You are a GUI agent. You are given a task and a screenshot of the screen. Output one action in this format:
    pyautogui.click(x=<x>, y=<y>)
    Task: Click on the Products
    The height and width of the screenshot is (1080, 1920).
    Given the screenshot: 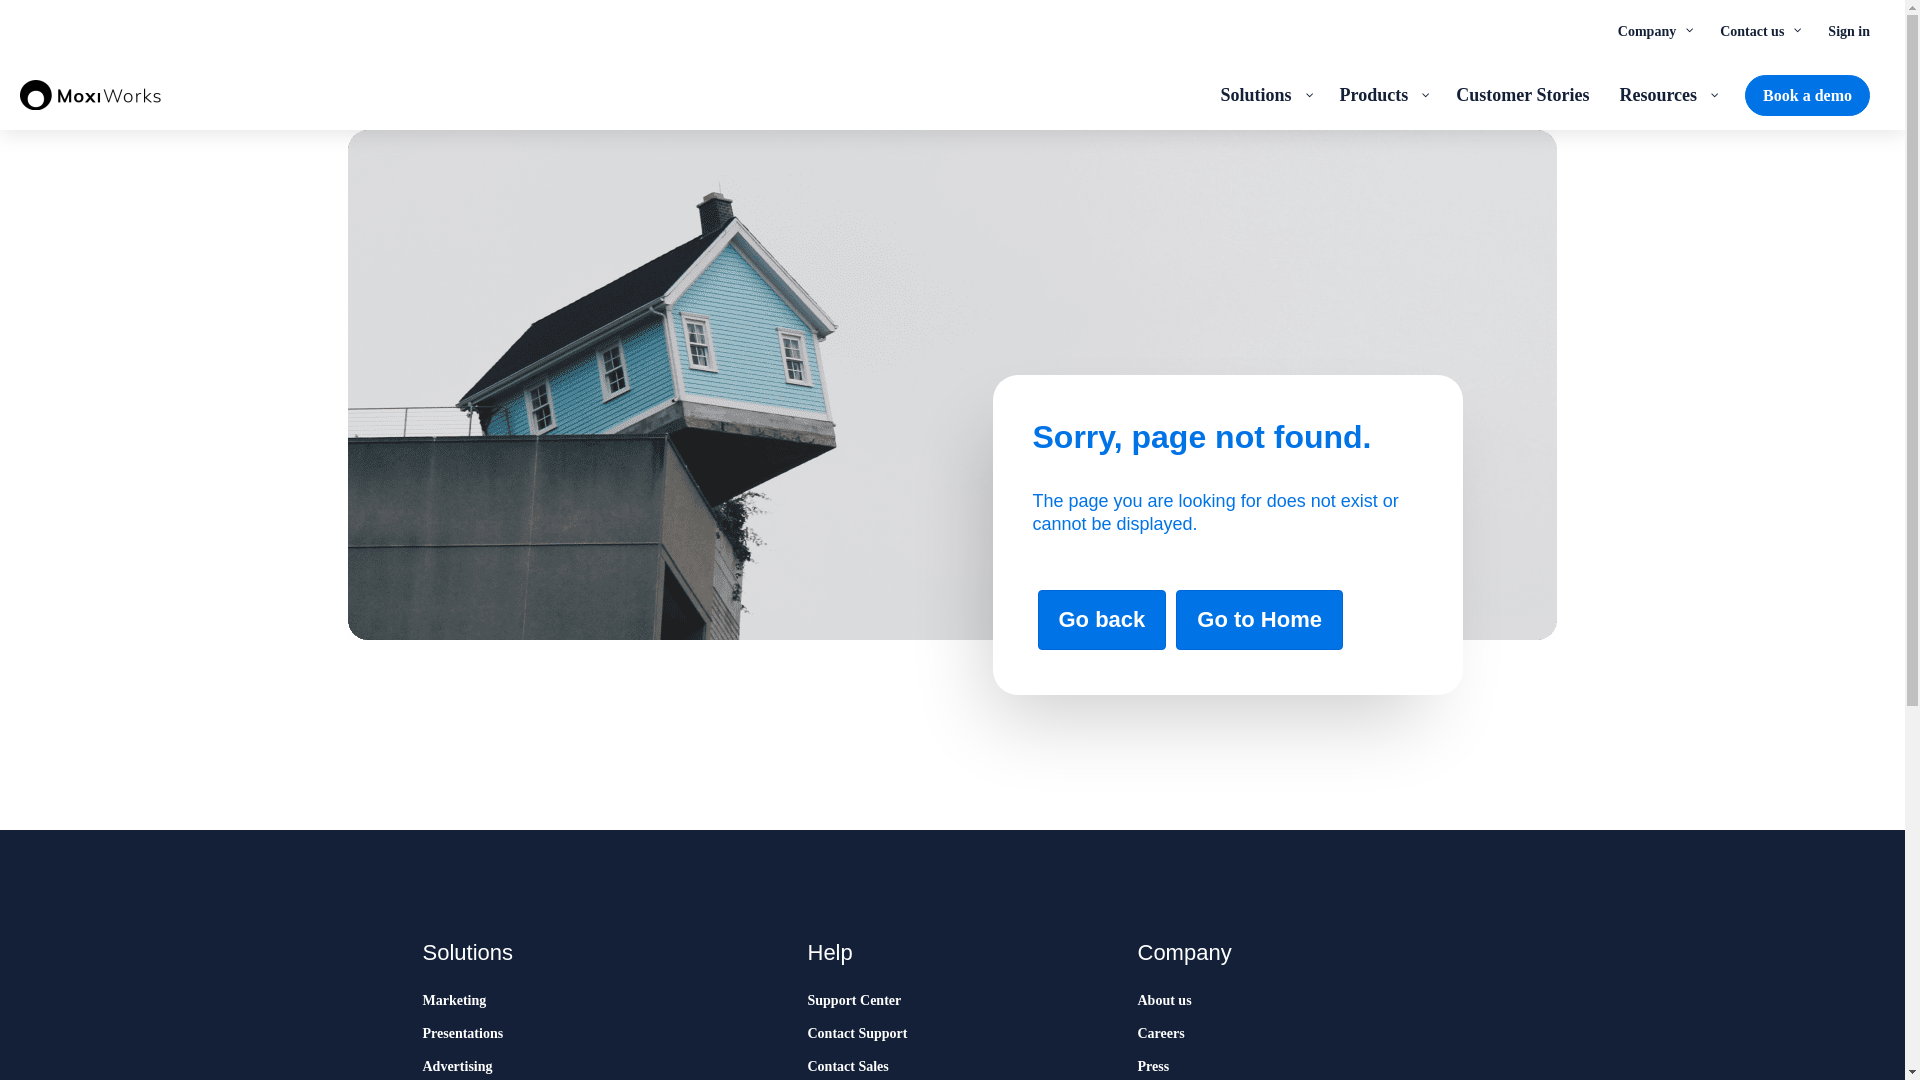 What is the action you would take?
    pyautogui.click(x=1382, y=94)
    